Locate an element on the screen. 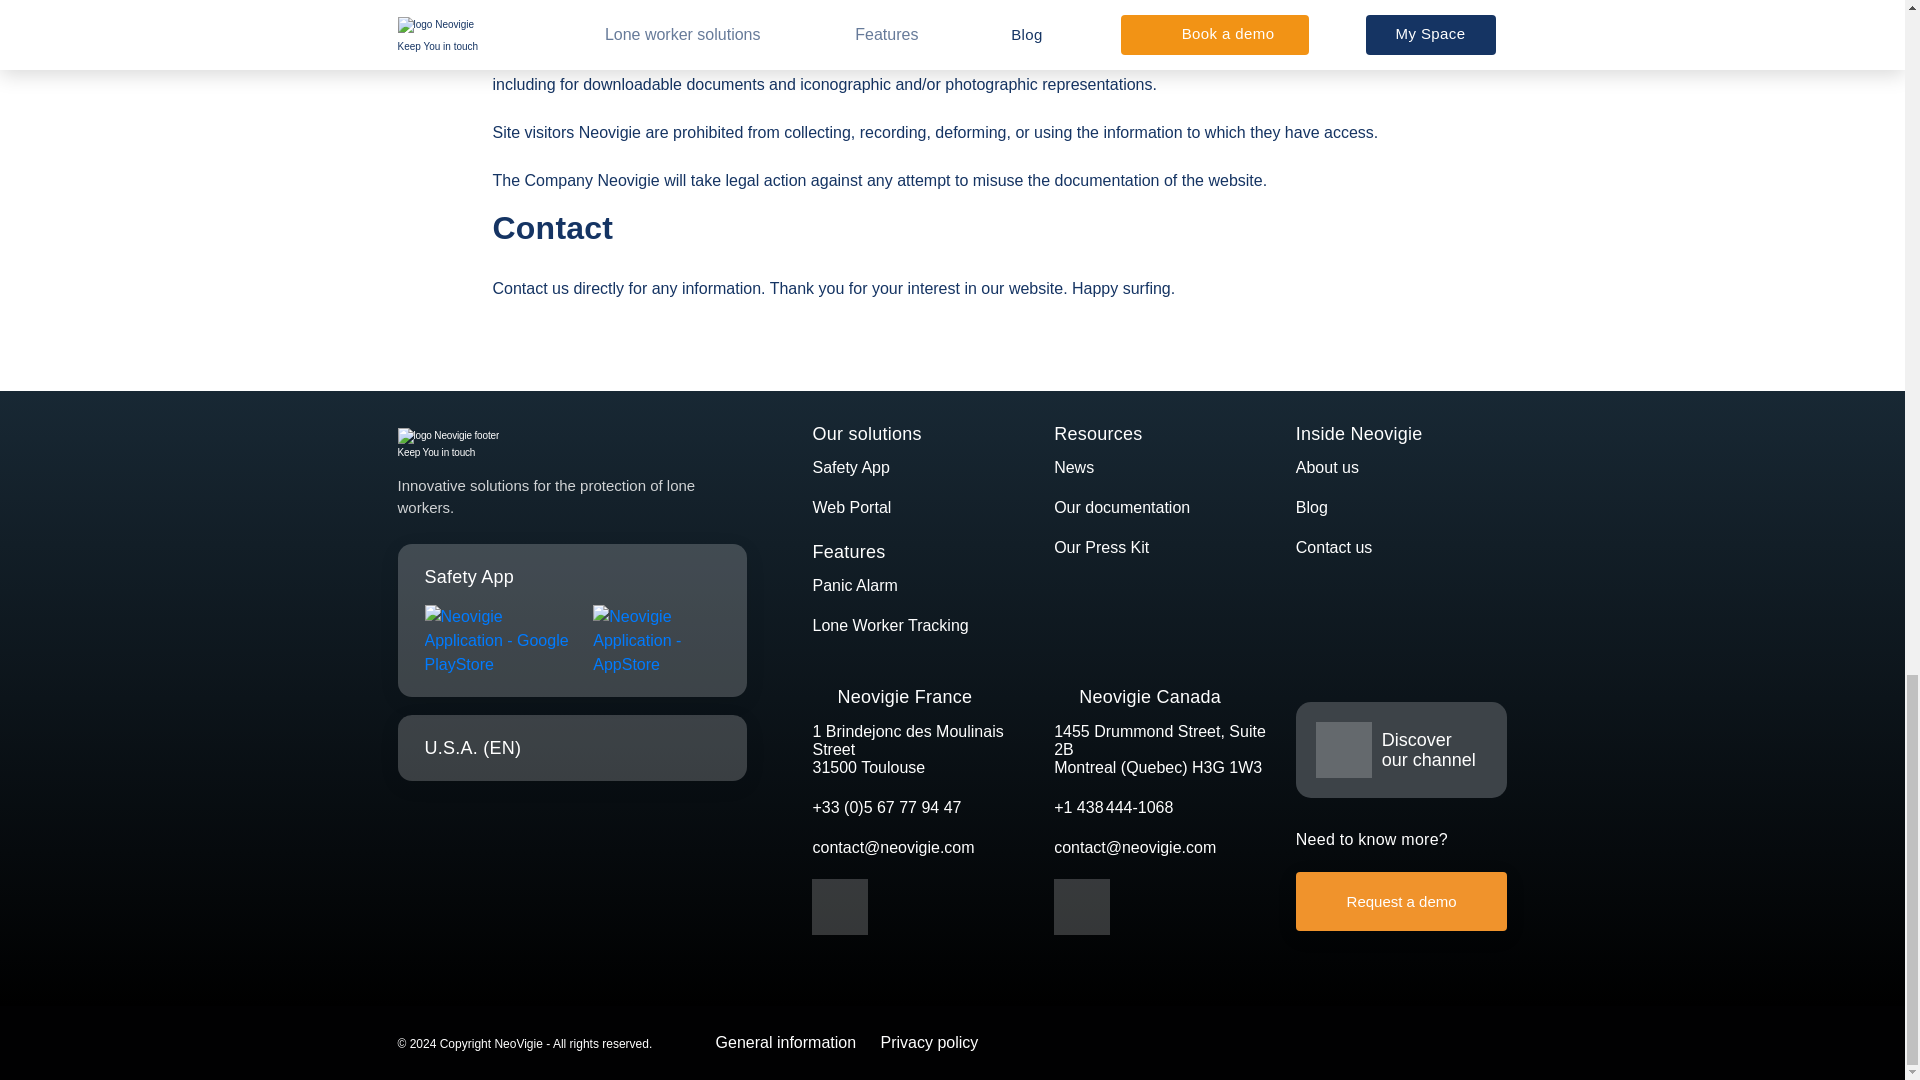  News is located at coordinates (1074, 468).